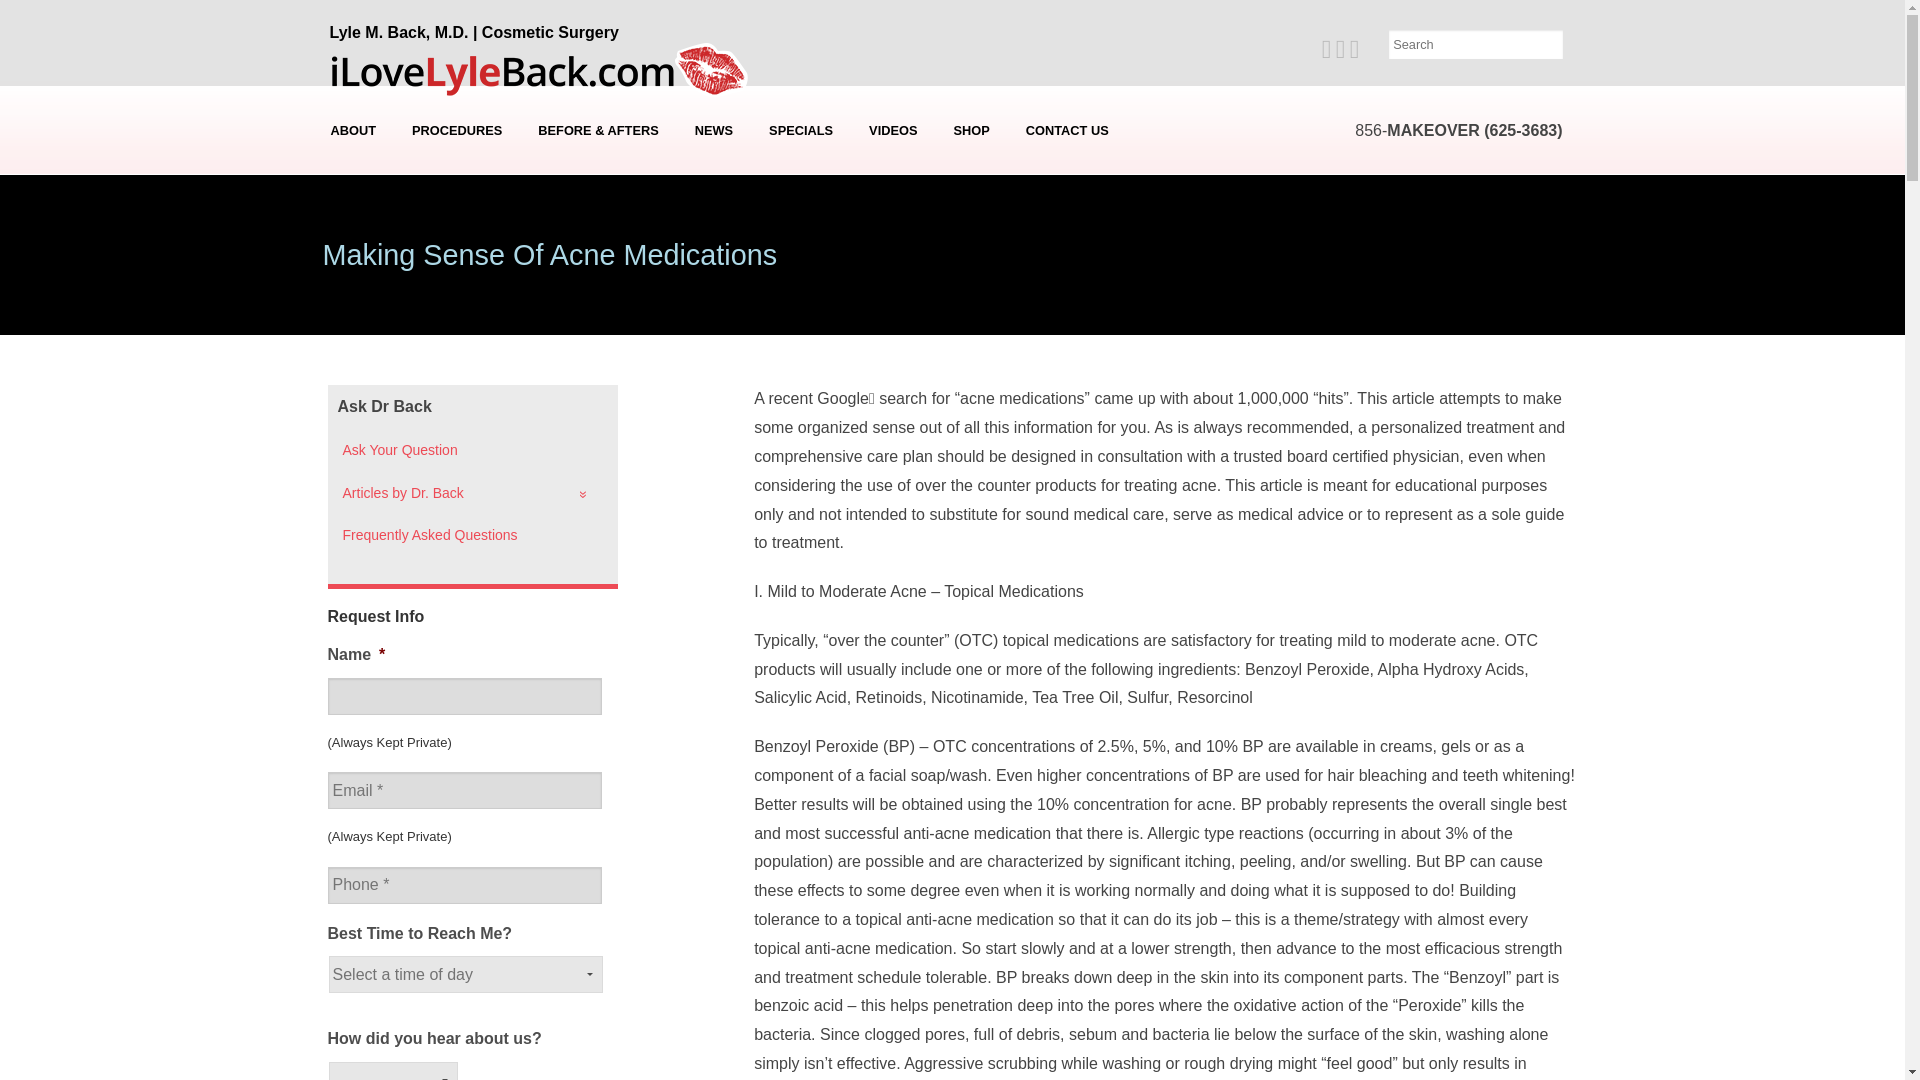 This screenshot has height=1080, width=1920. I want to click on MEN, so click(456, 290).